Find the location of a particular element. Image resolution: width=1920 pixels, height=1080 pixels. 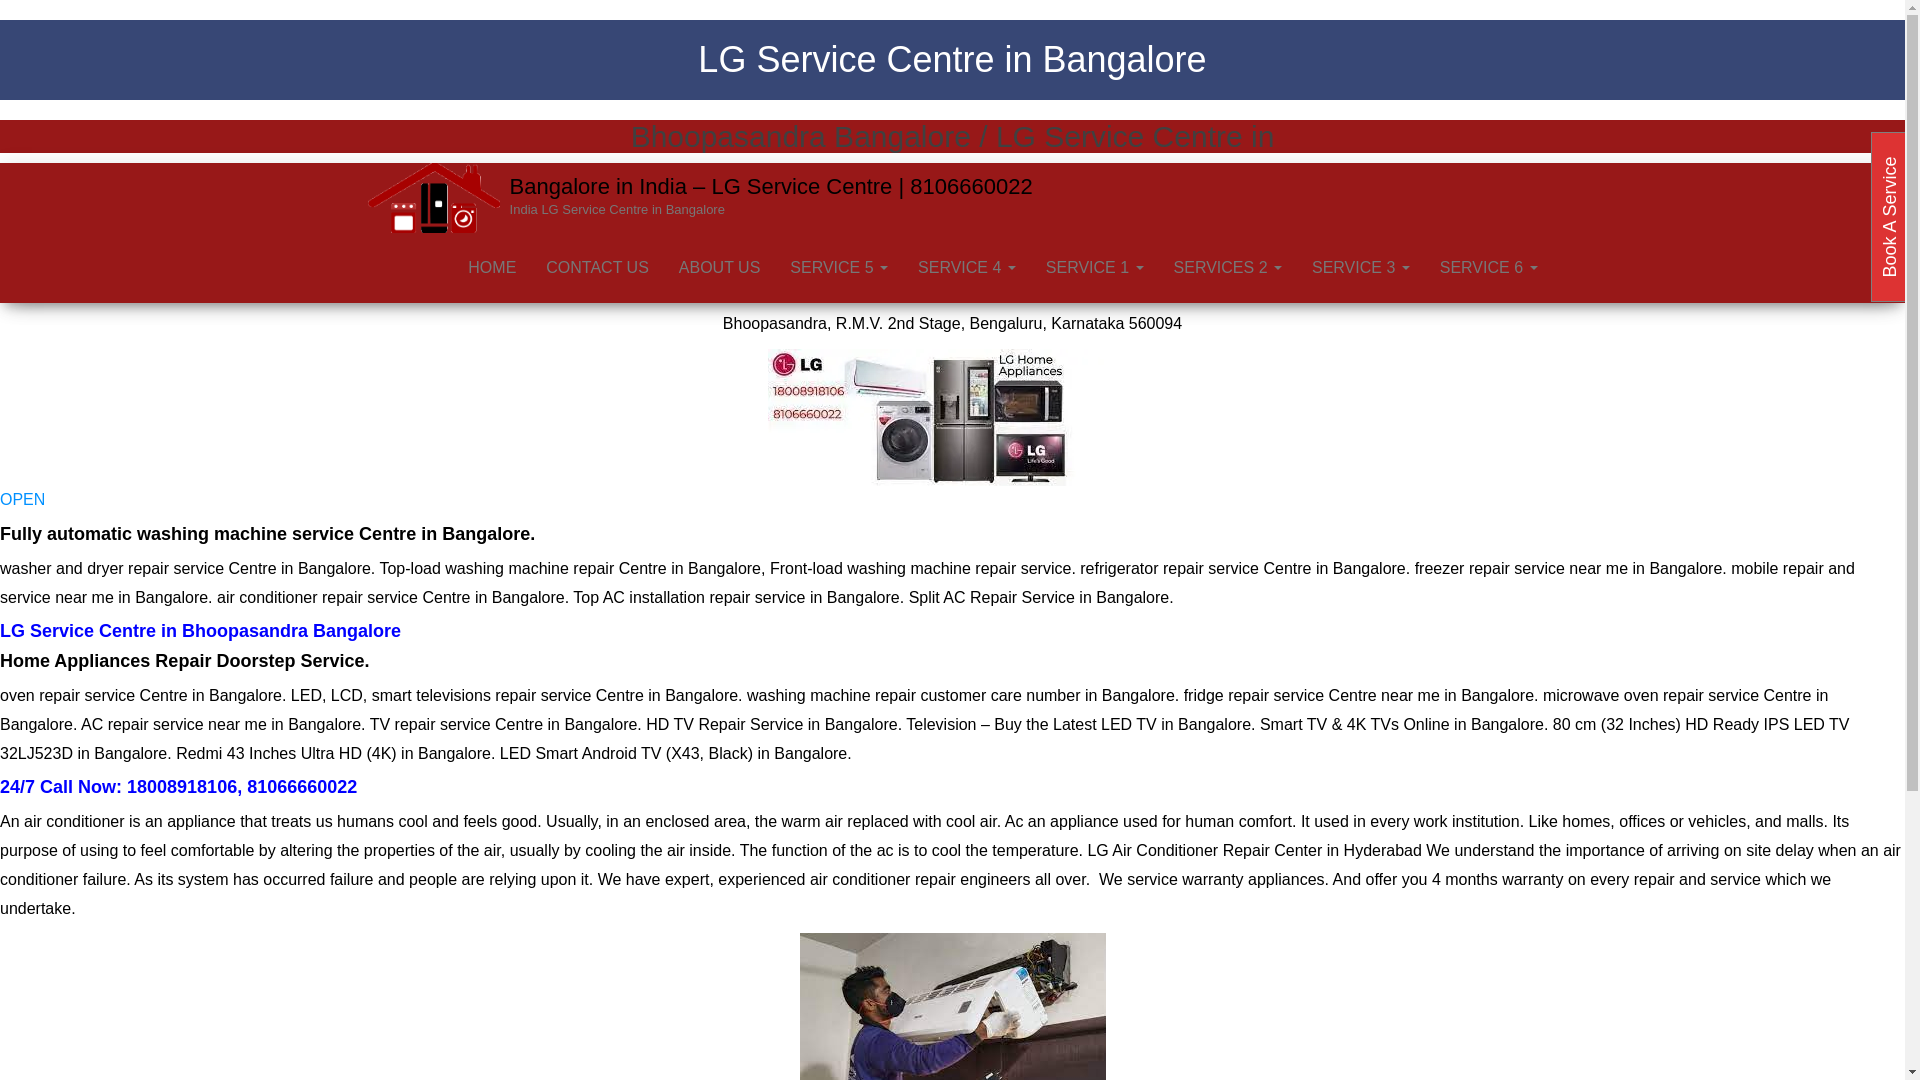

Service 5 is located at coordinates (838, 268).